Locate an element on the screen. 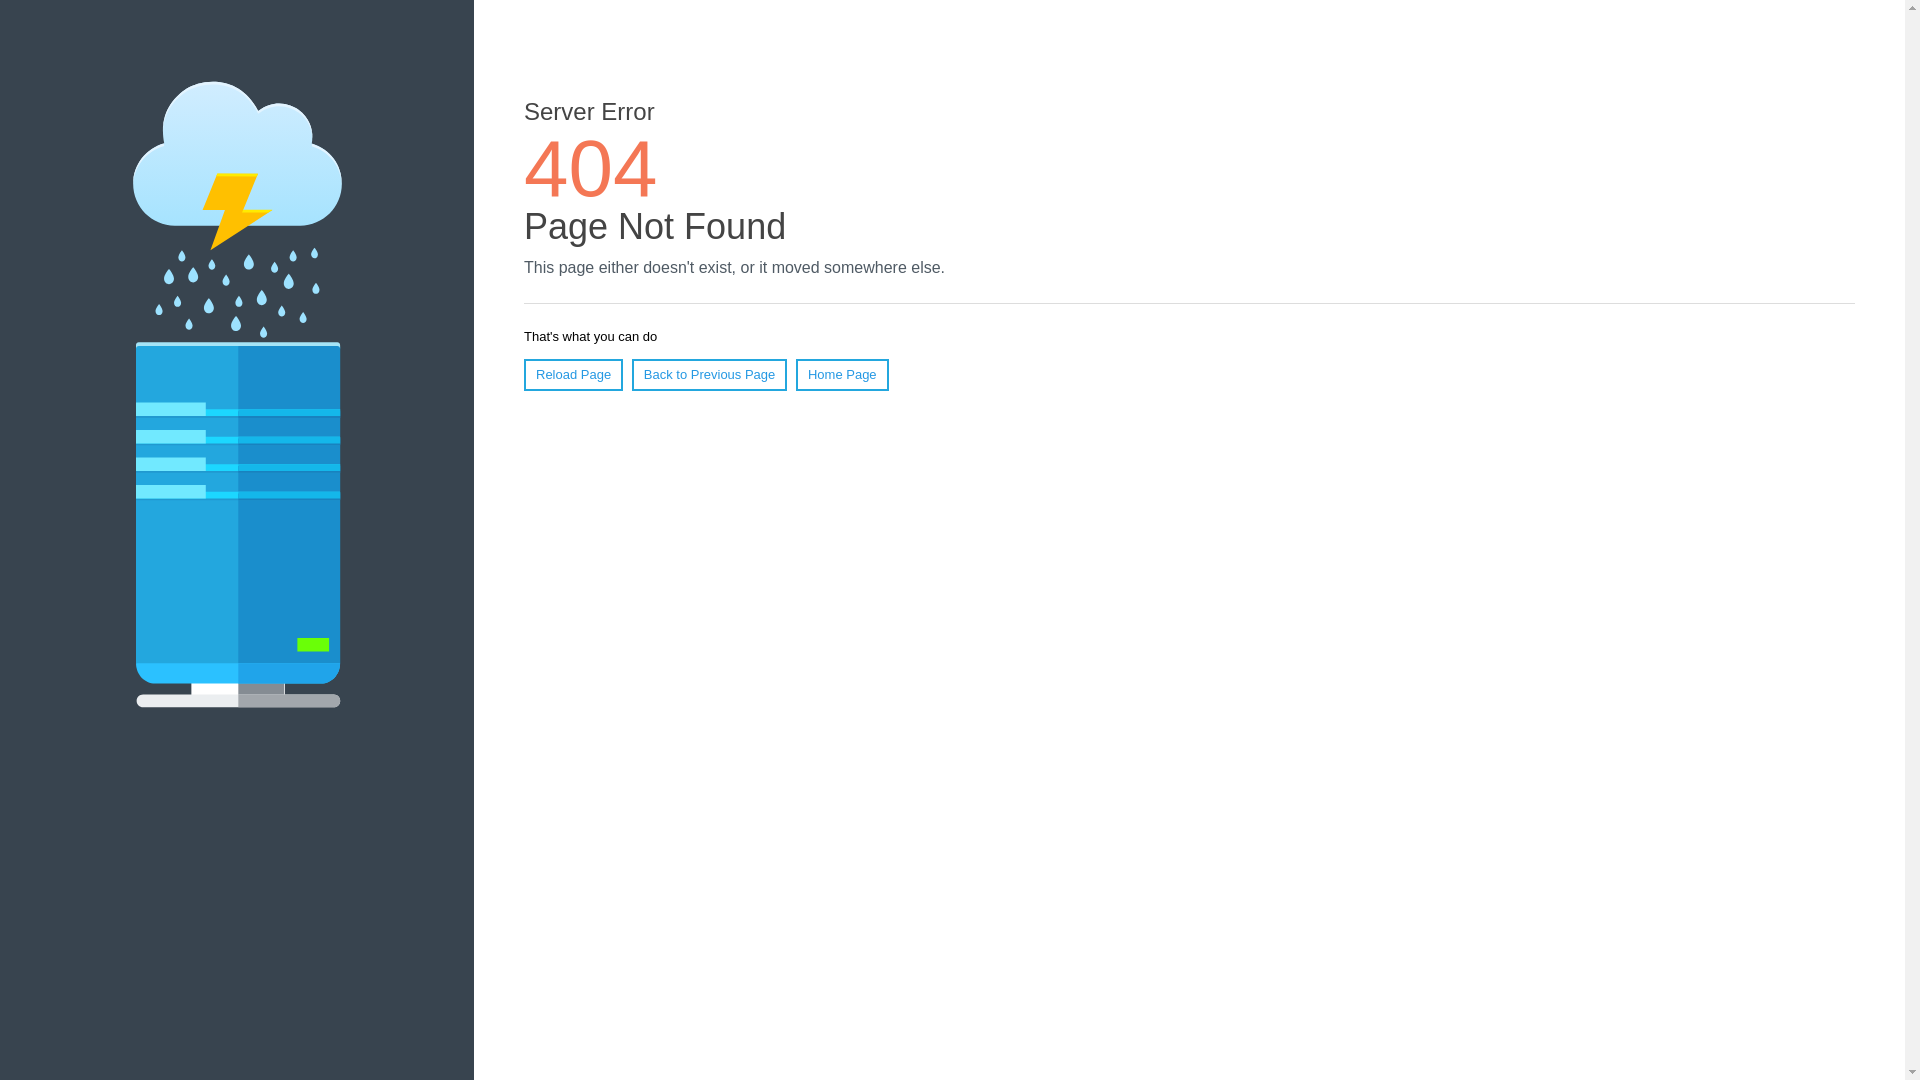 The height and width of the screenshot is (1080, 1920). Reload Page is located at coordinates (573, 374).